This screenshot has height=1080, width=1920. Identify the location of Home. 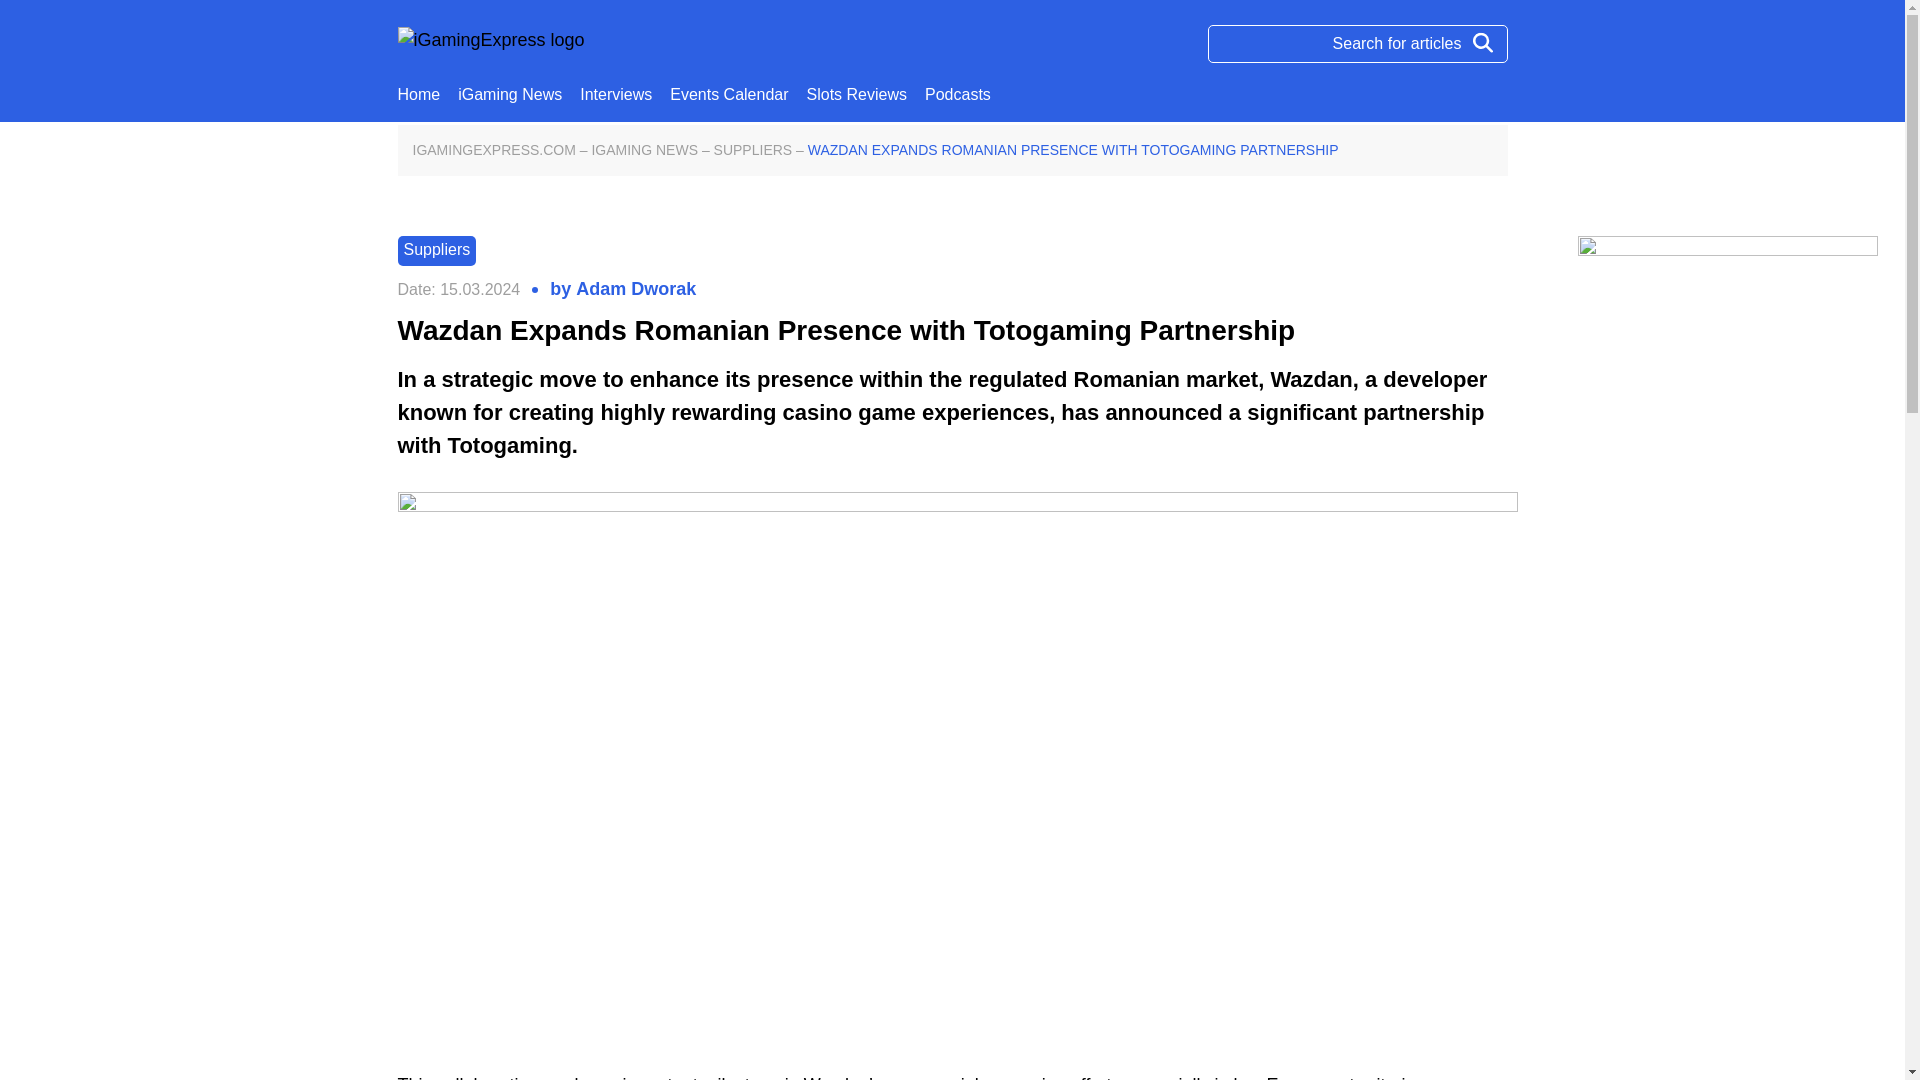
(419, 94).